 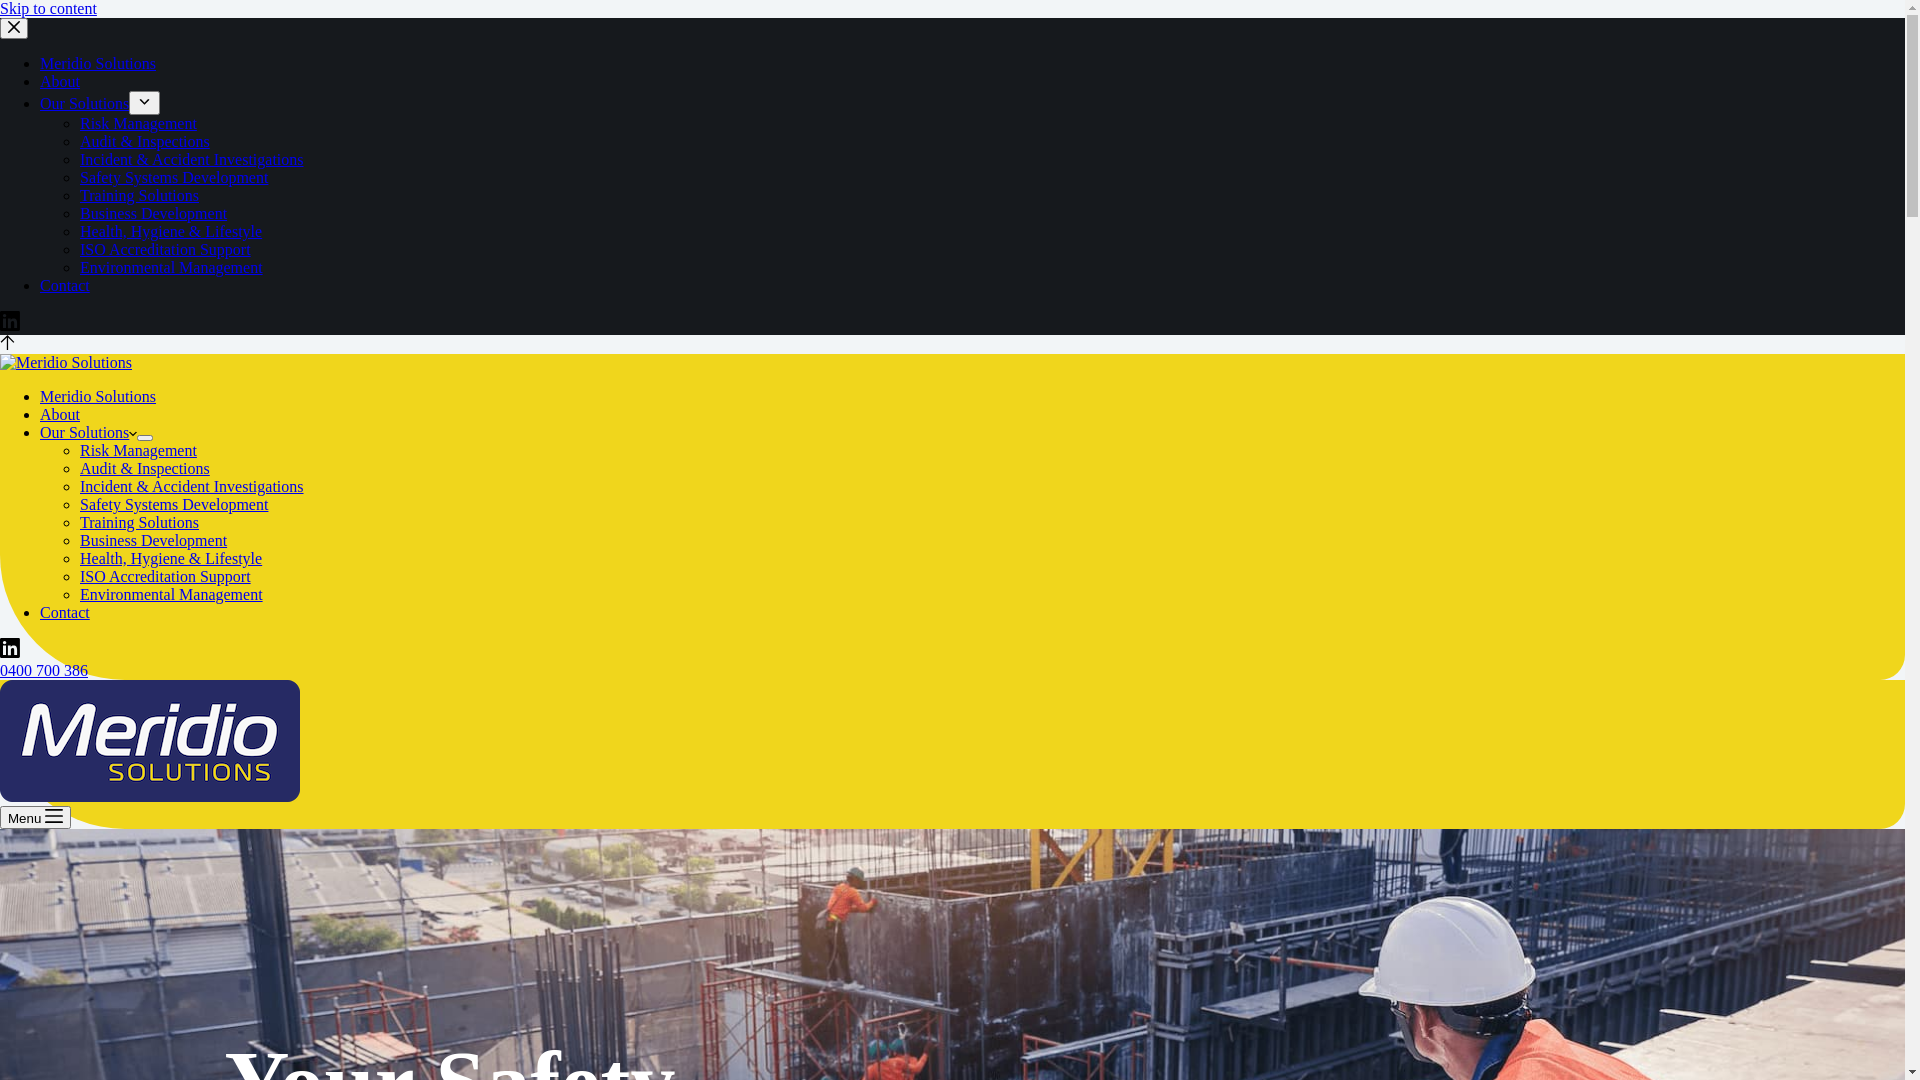 What do you see at coordinates (171, 558) in the screenshot?
I see `Health, Hygiene & Lifestyle` at bounding box center [171, 558].